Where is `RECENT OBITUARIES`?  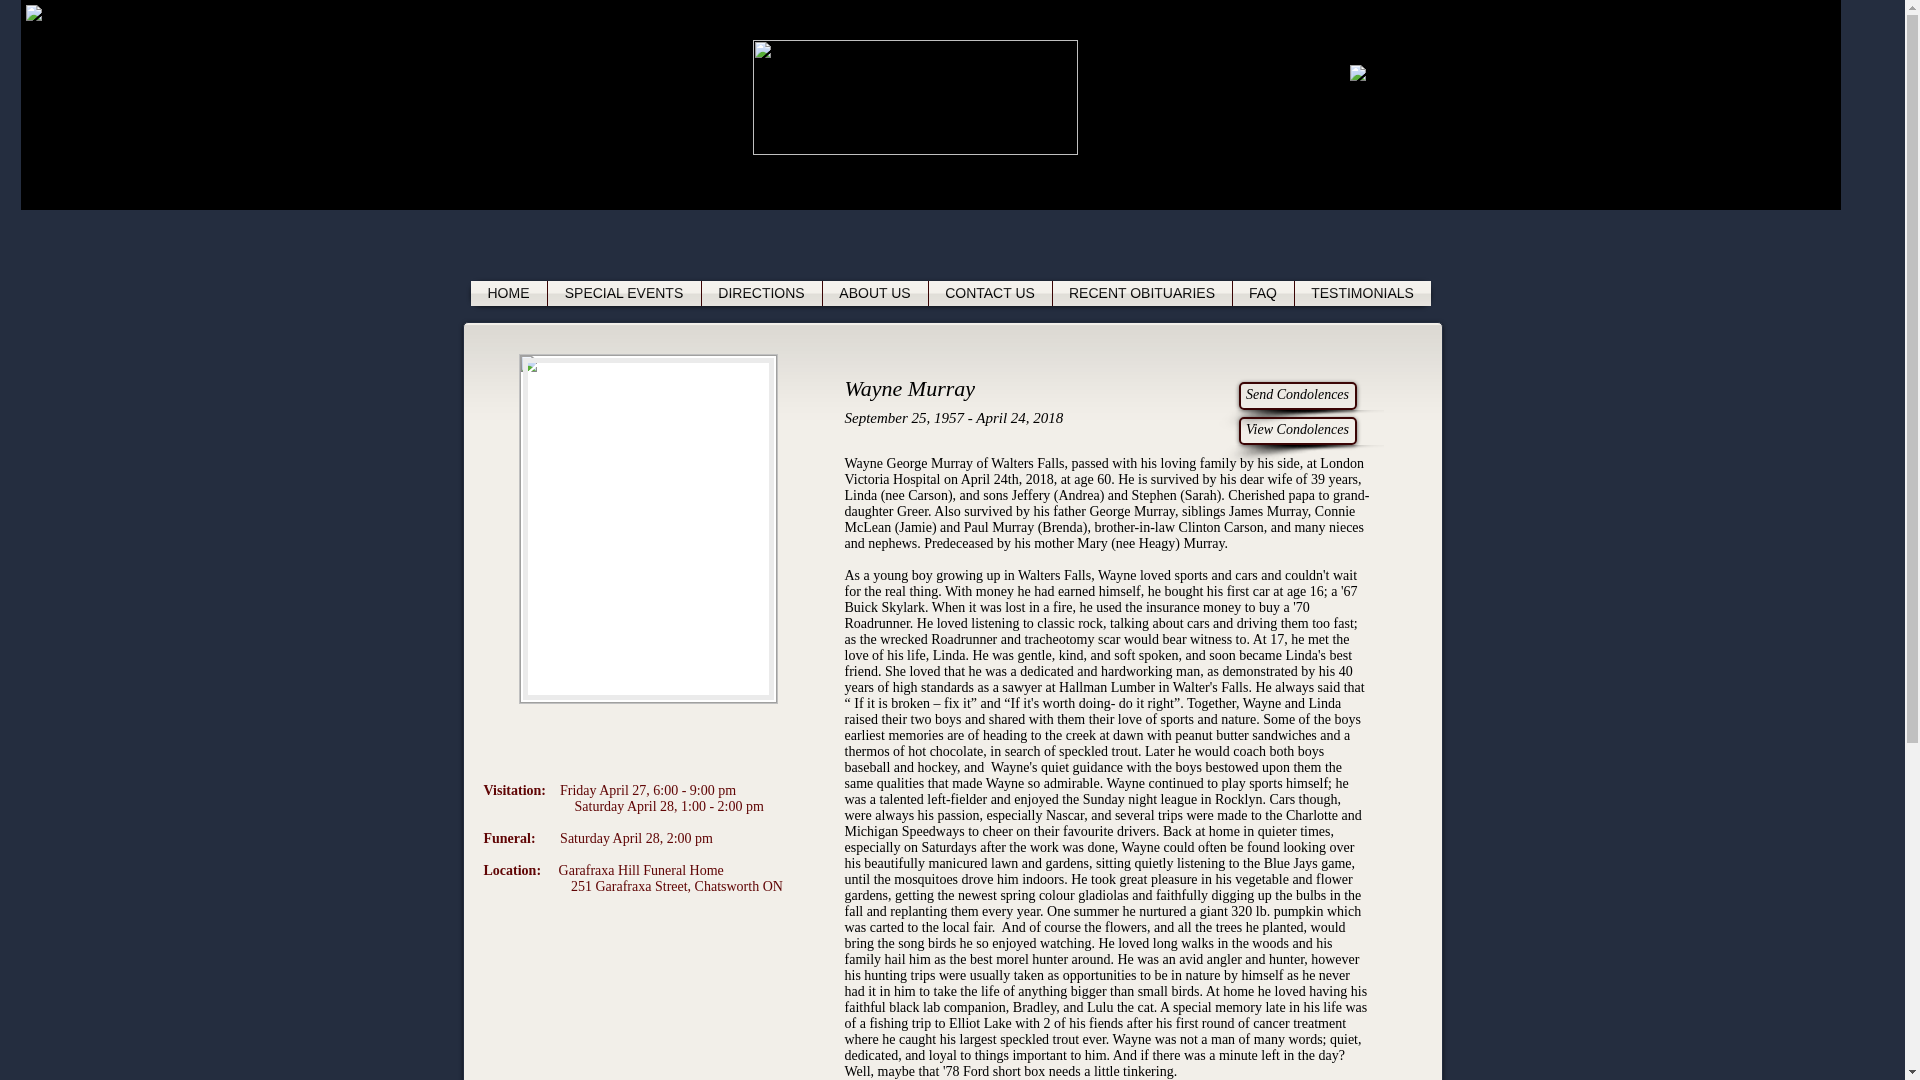 RECENT OBITUARIES is located at coordinates (1141, 292).